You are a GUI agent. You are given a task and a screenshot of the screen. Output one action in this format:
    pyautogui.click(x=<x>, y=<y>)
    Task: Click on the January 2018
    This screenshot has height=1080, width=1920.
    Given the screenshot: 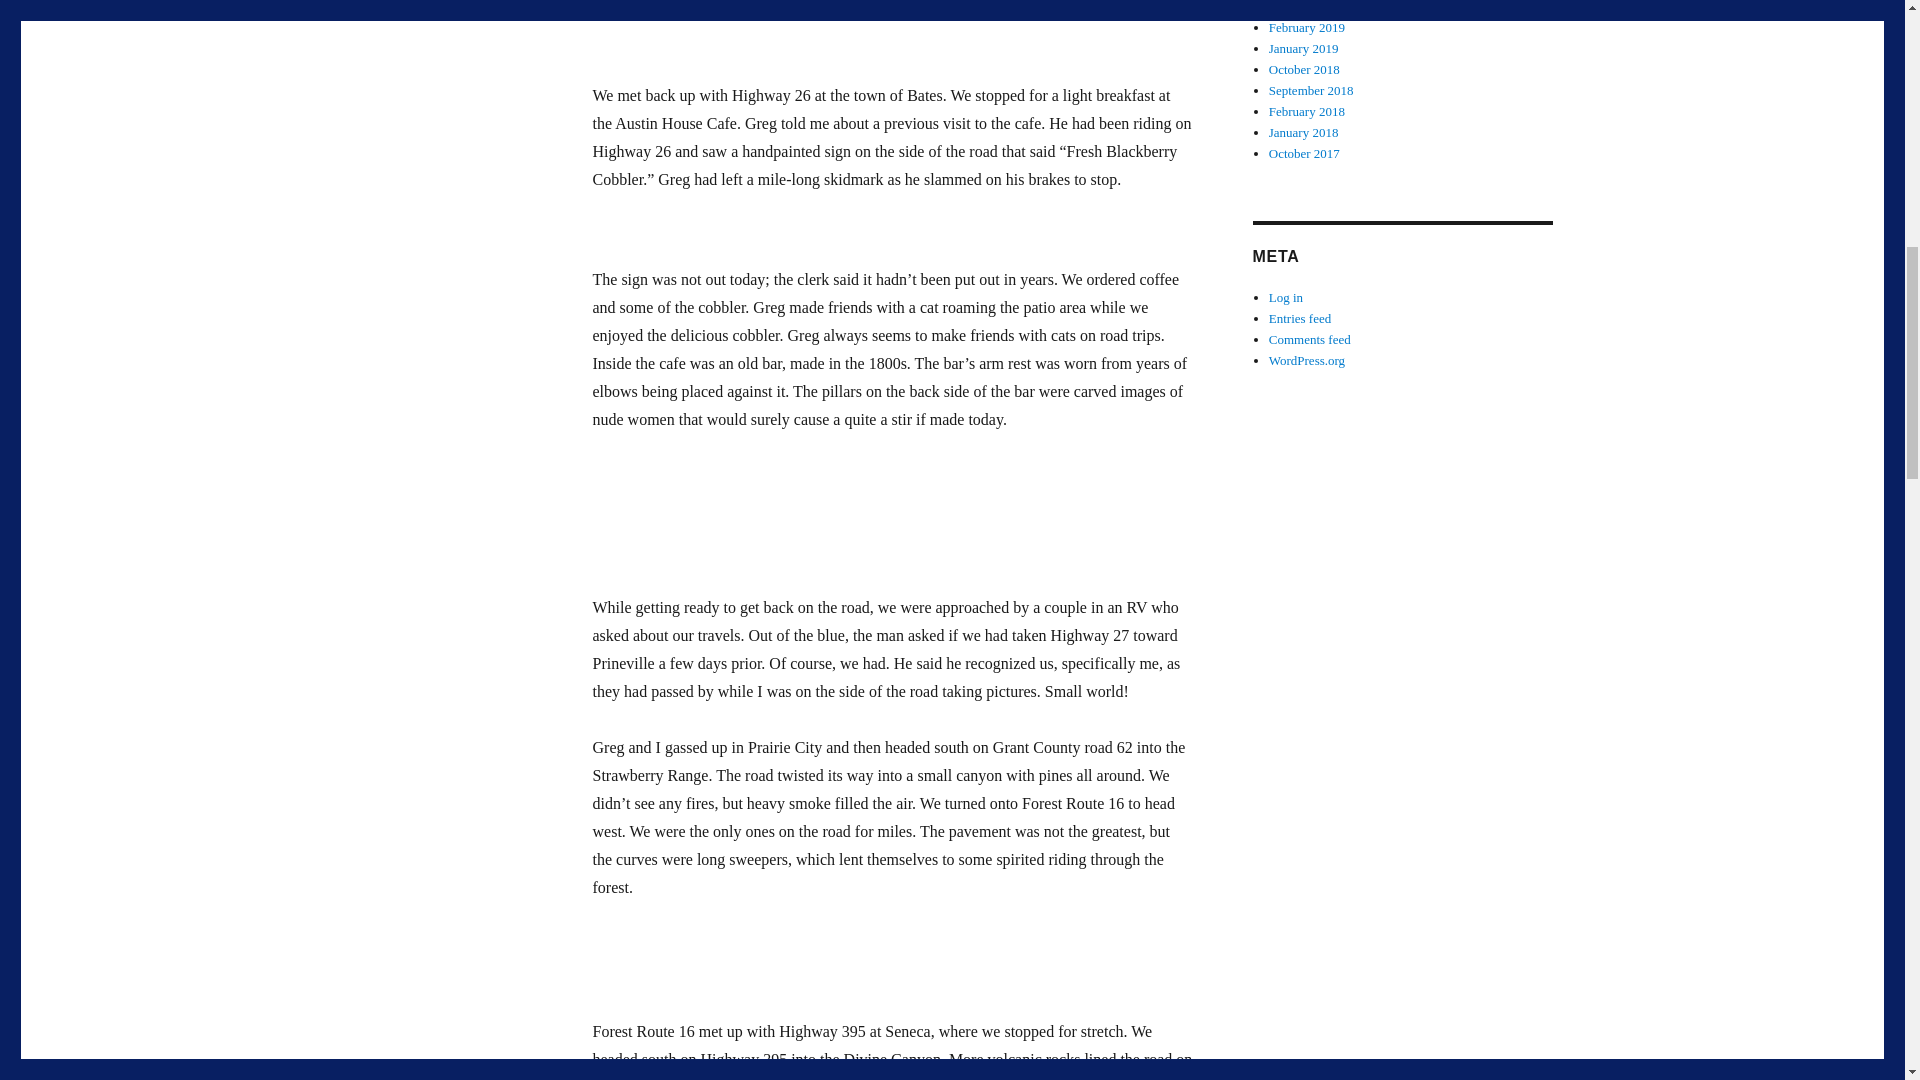 What is the action you would take?
    pyautogui.click(x=1304, y=132)
    